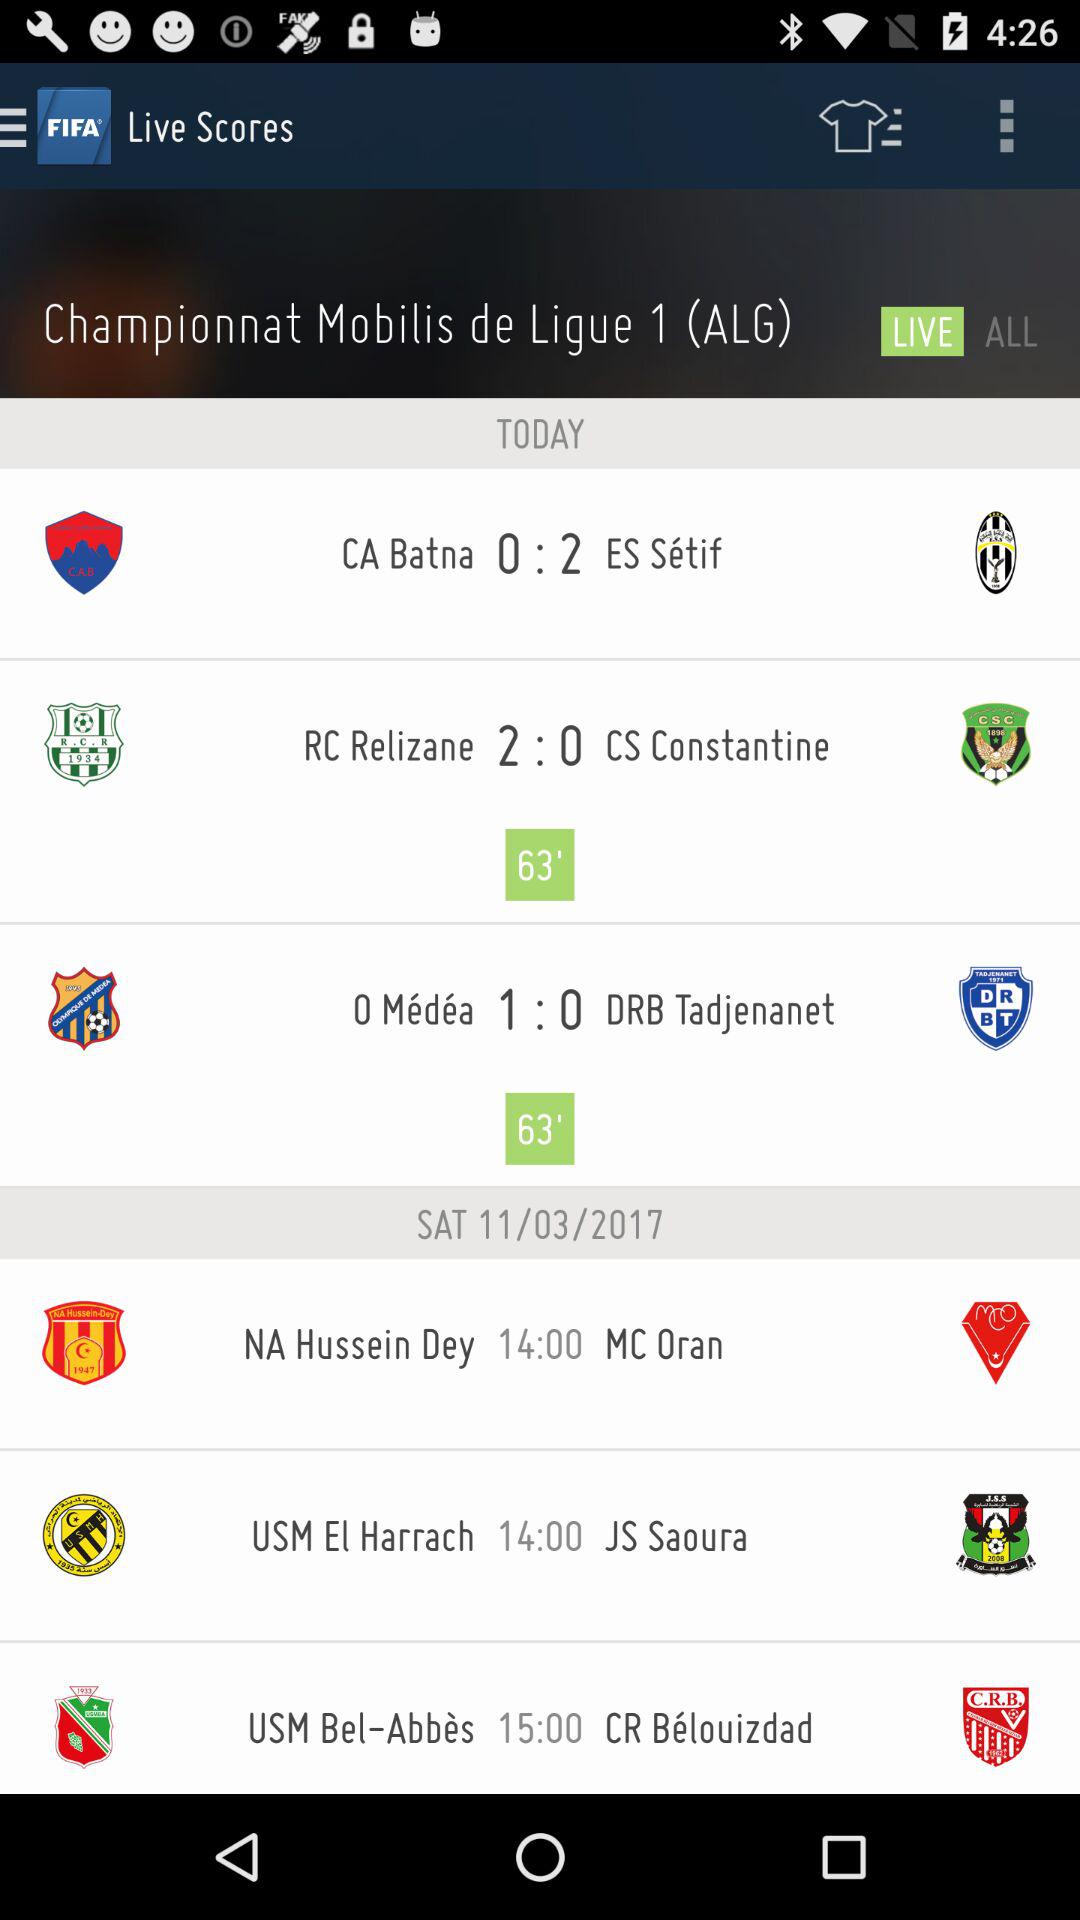  What do you see at coordinates (1006, 126) in the screenshot?
I see `press the icon above all icon` at bounding box center [1006, 126].